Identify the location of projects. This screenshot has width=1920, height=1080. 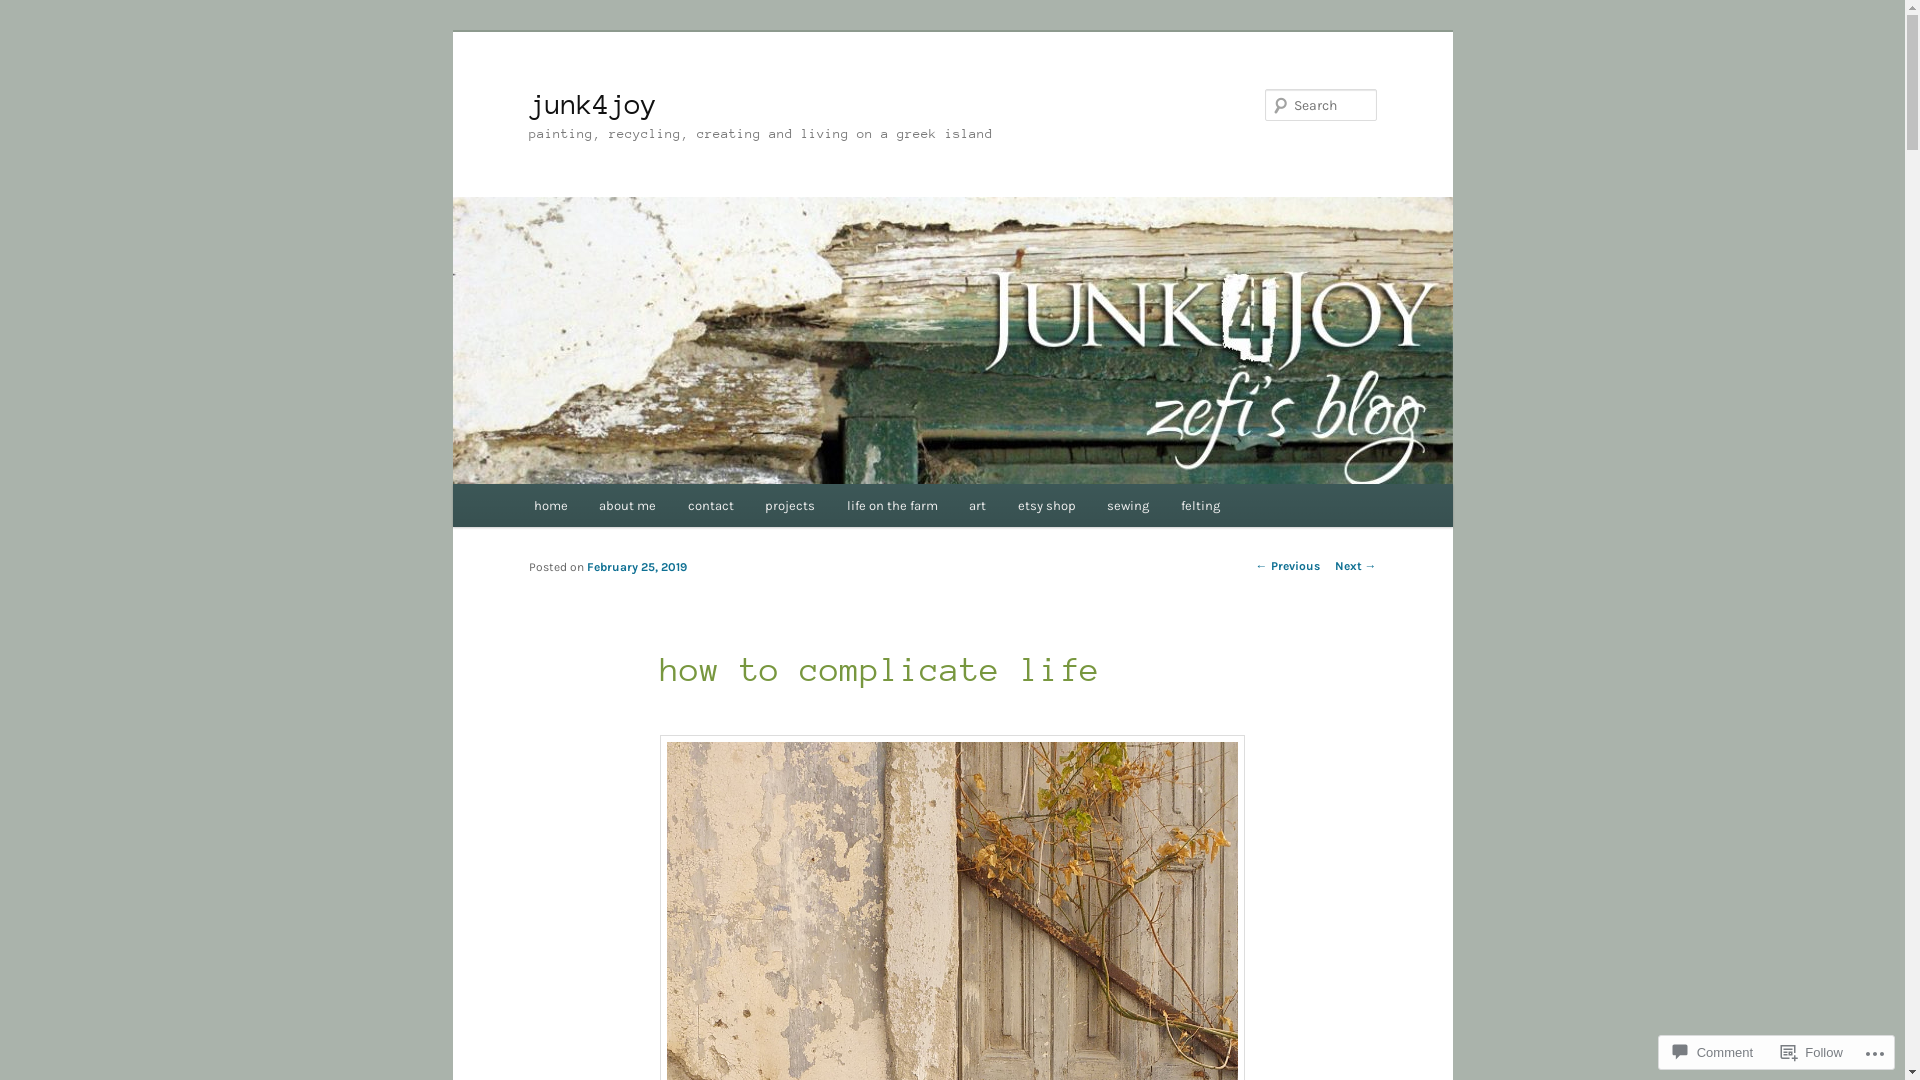
(790, 506).